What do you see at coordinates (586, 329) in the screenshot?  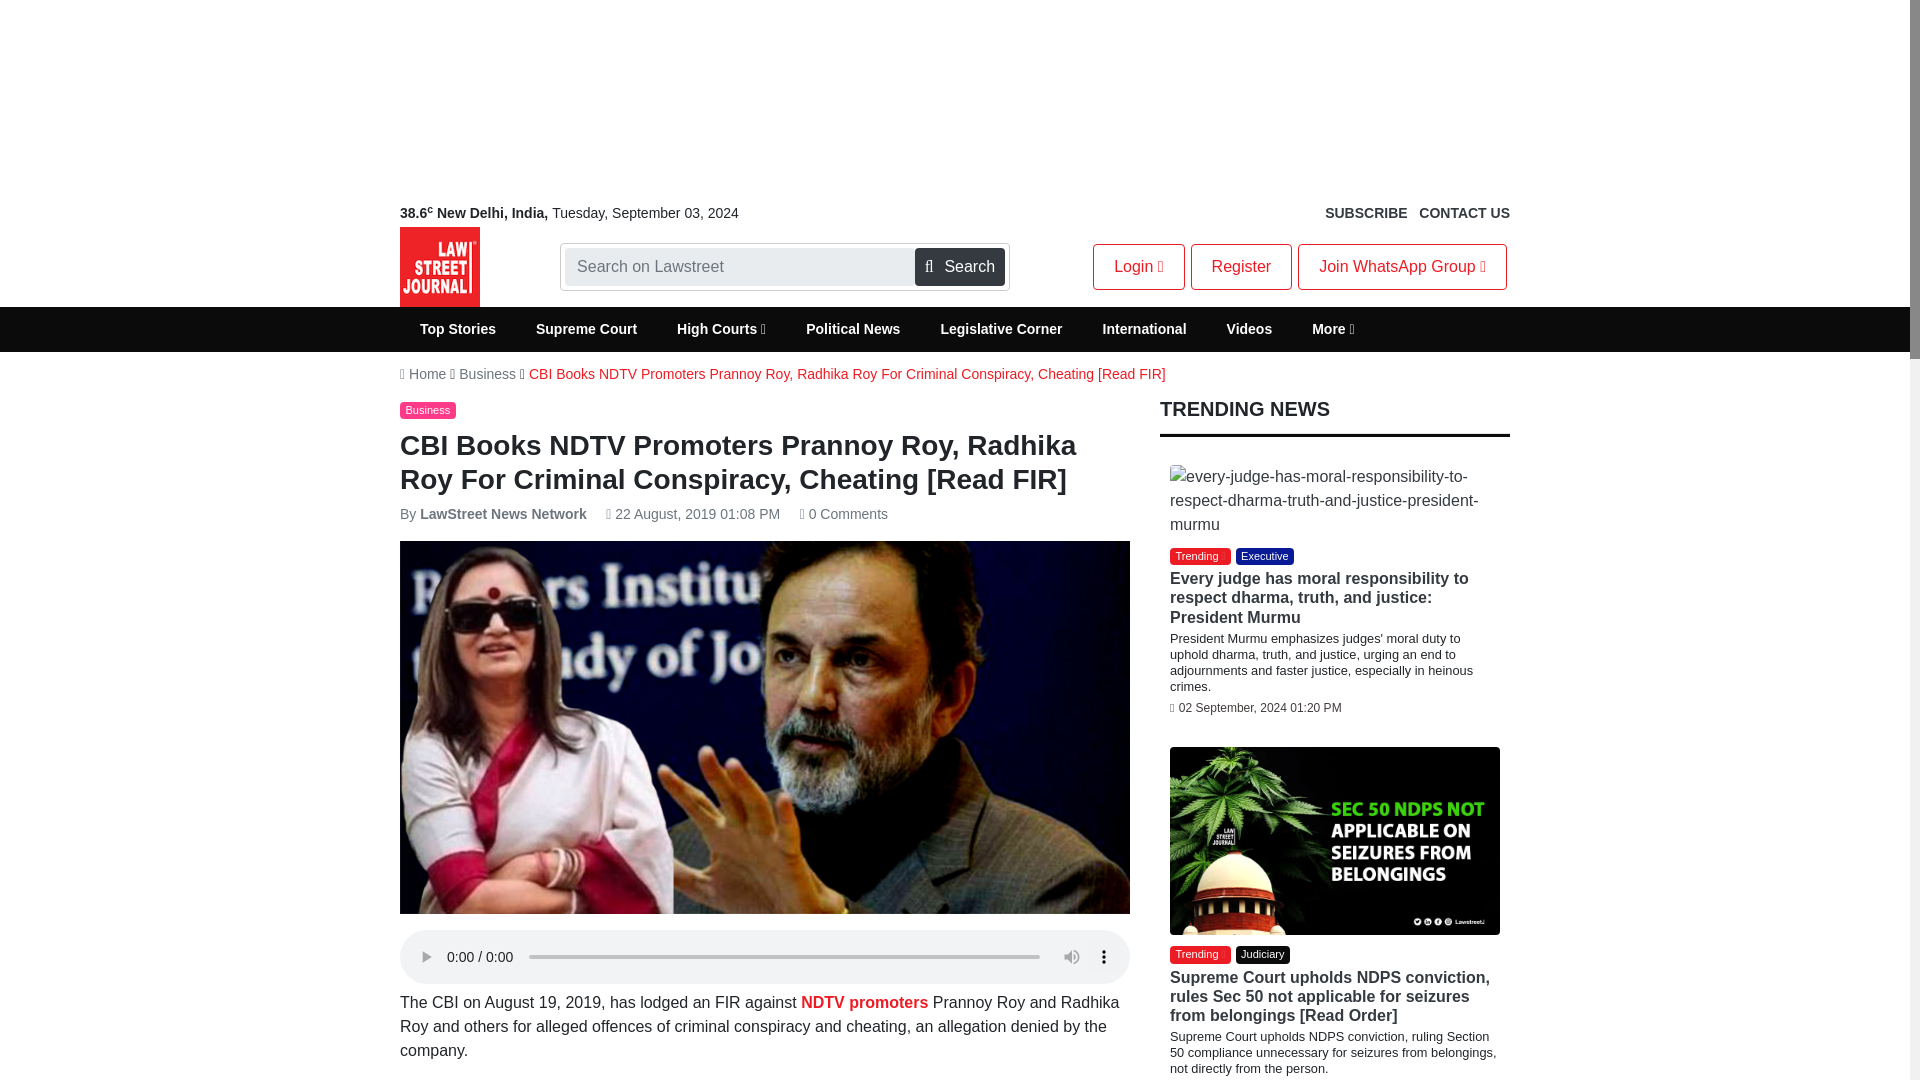 I see `Supreme Court` at bounding box center [586, 329].